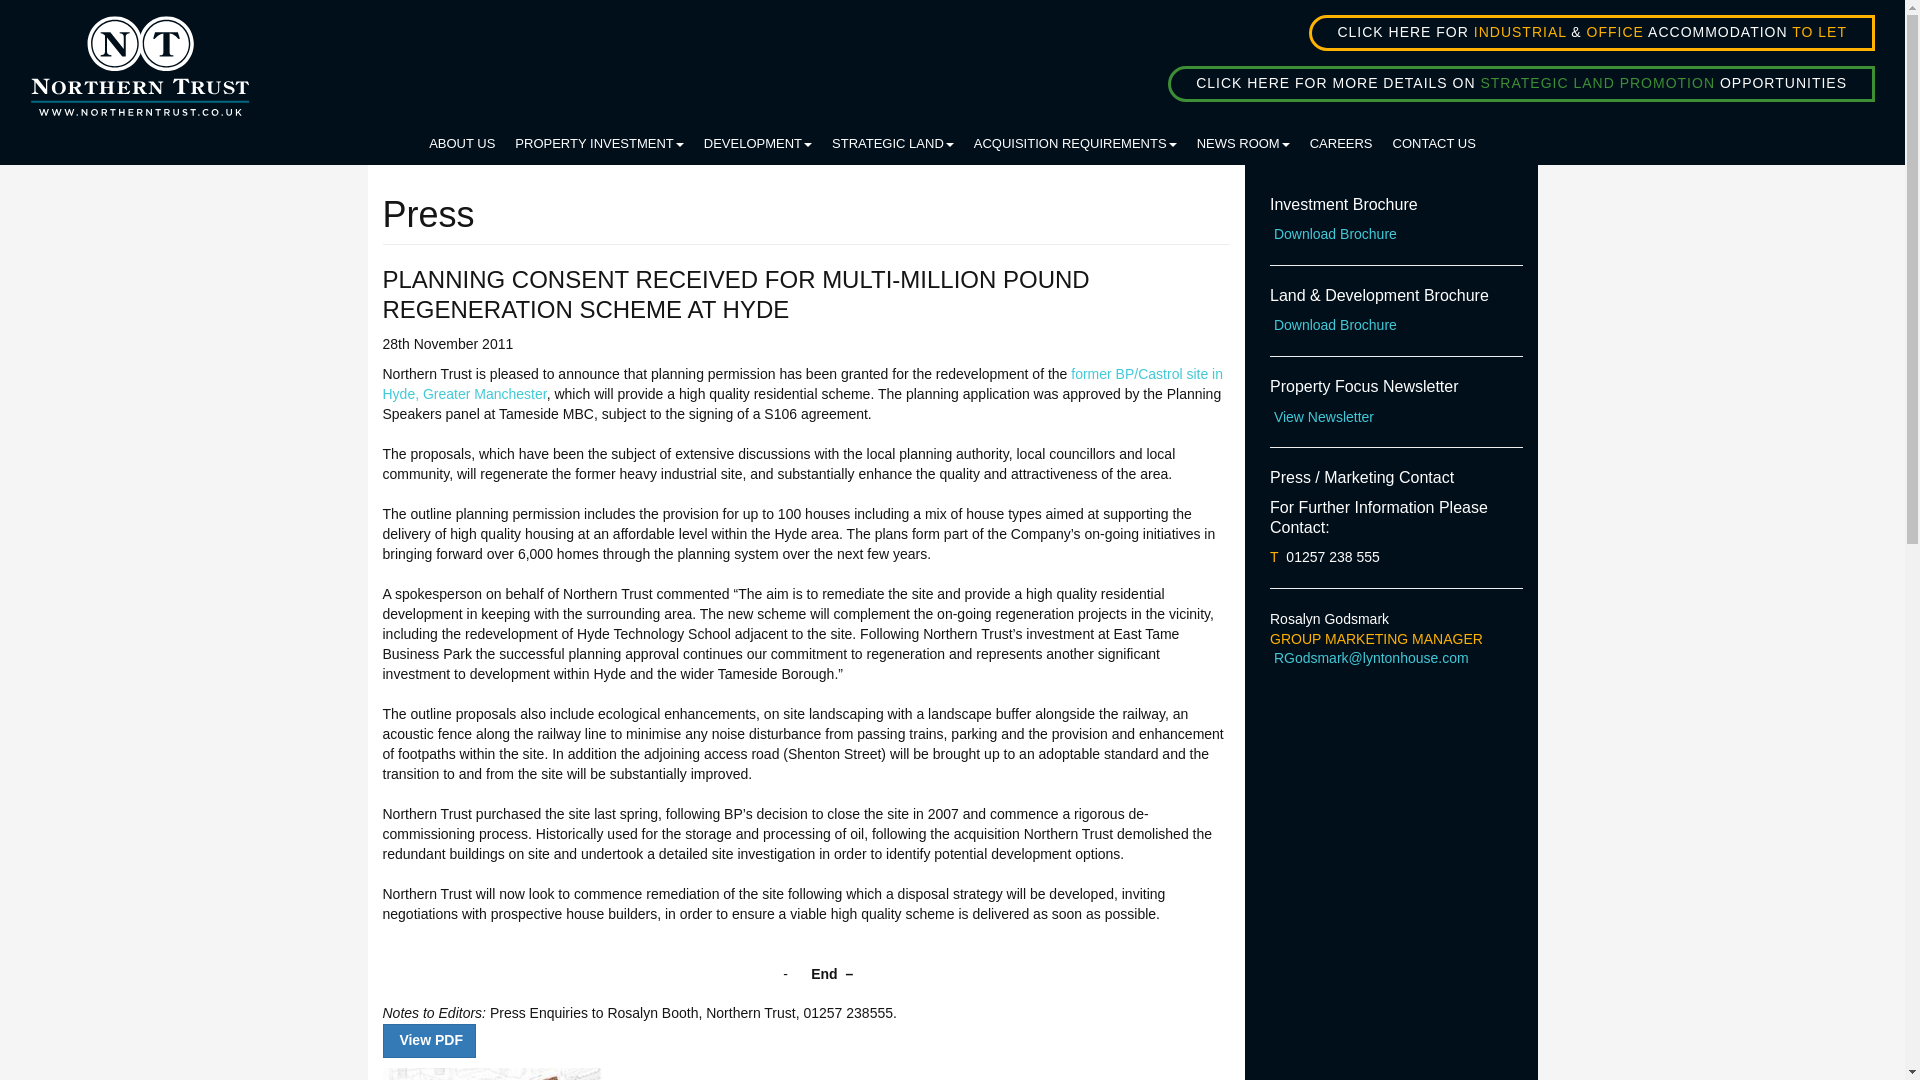 This screenshot has height=1080, width=1920. I want to click on  Download Brochure, so click(1333, 233).